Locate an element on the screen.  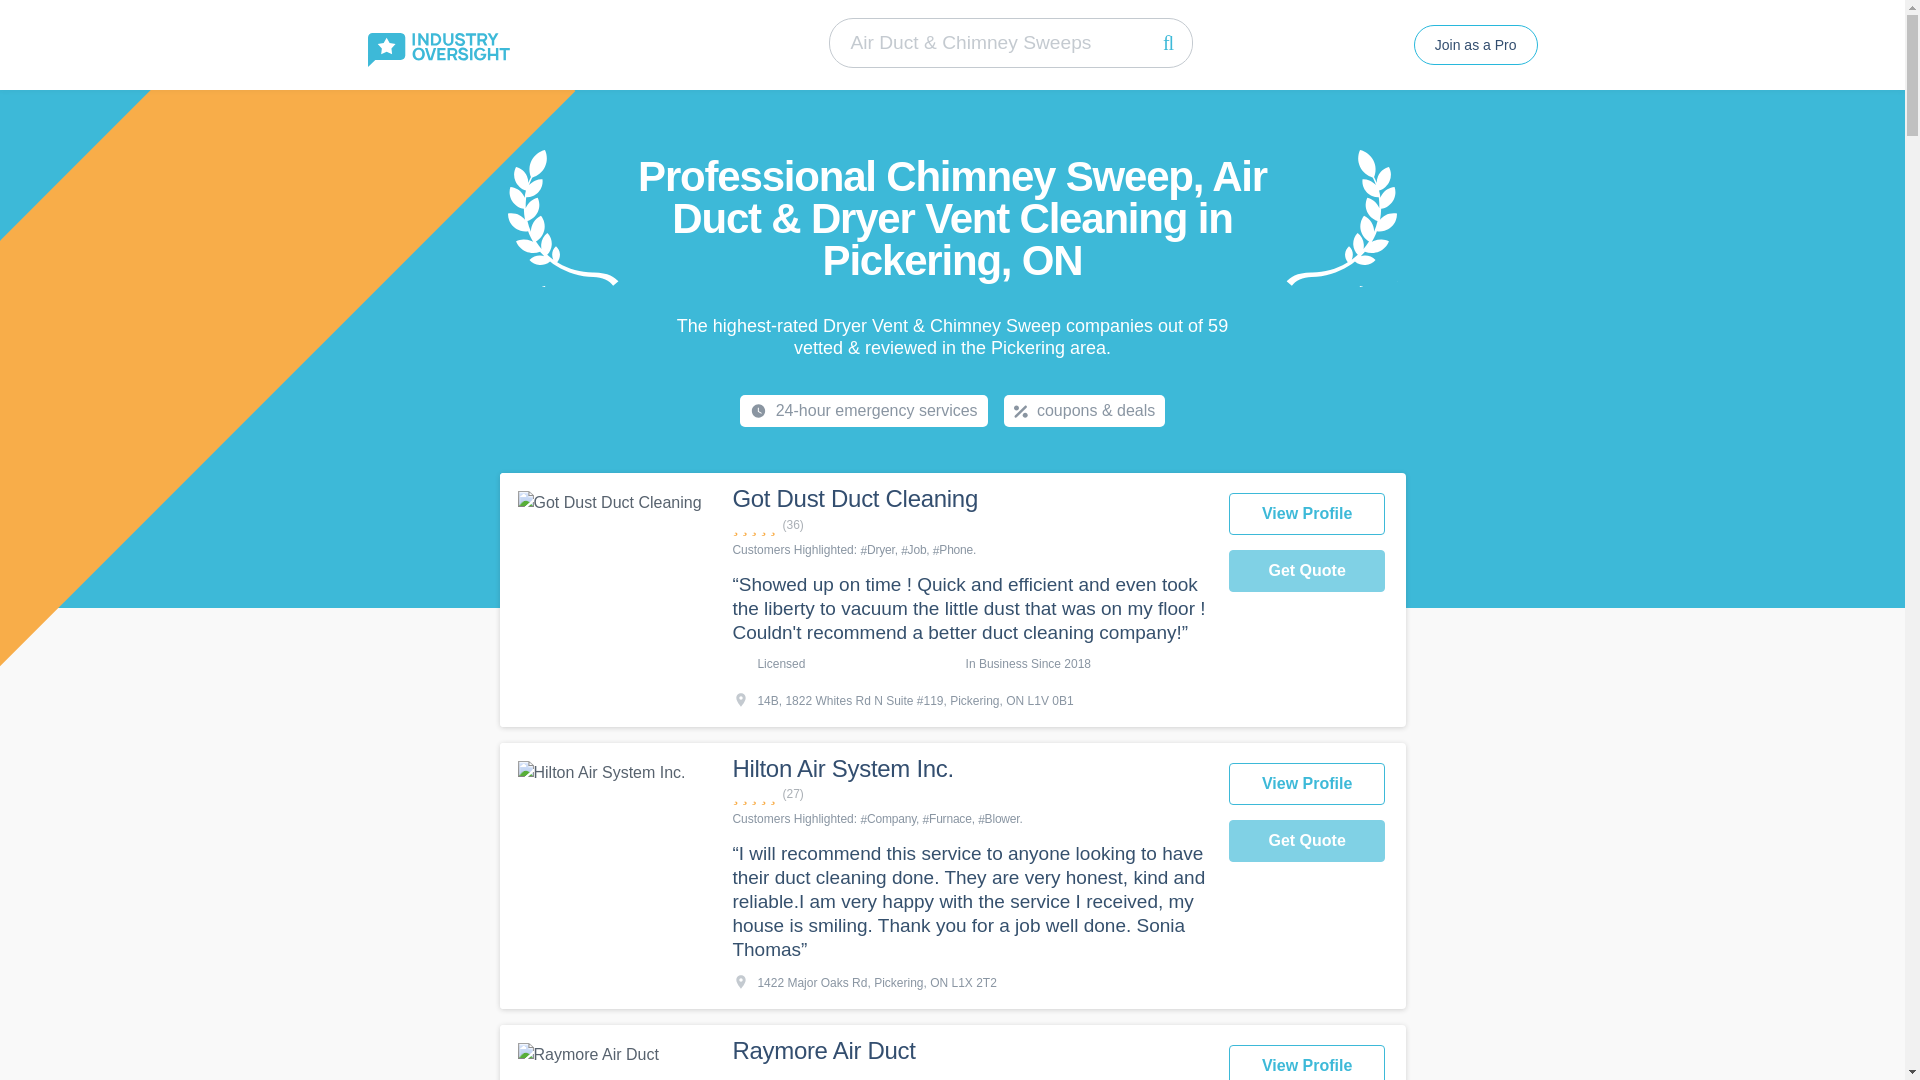
5.0 is located at coordinates (969, 1074).